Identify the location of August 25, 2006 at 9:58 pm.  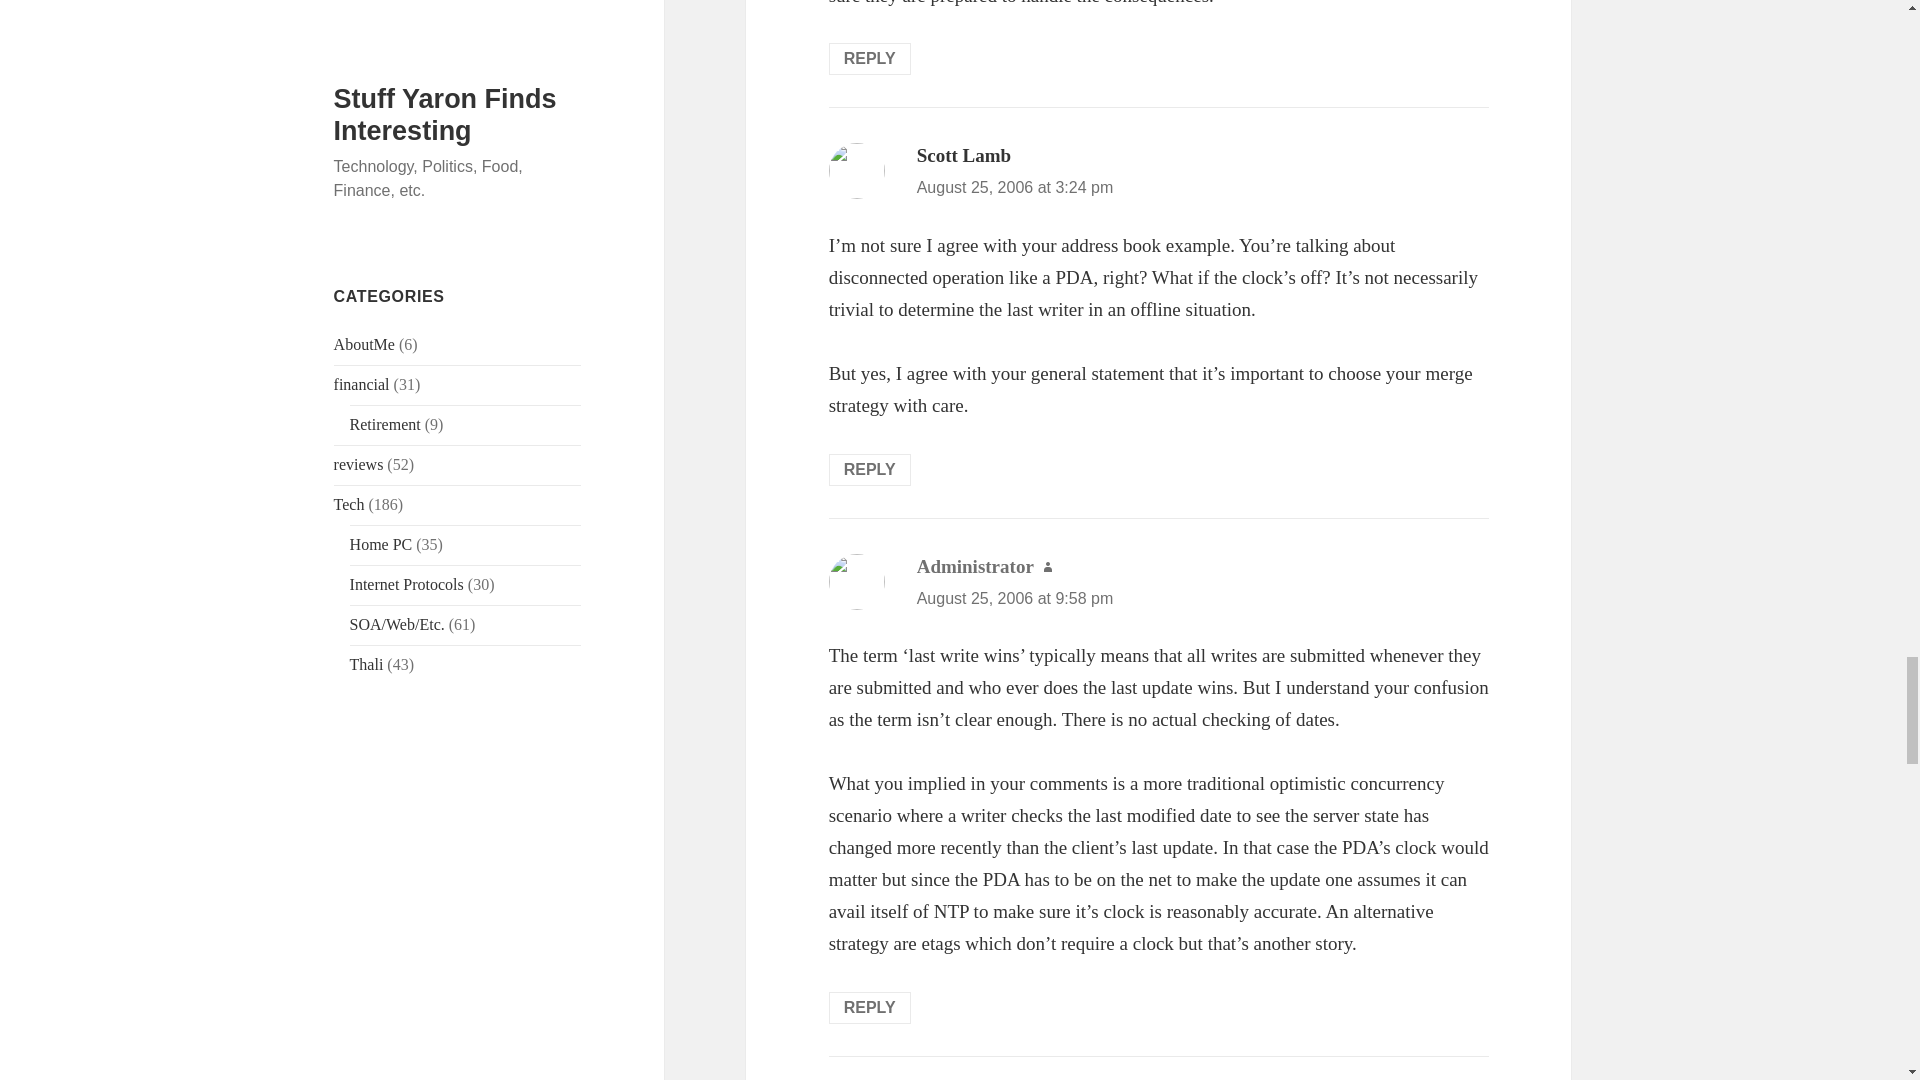
(1015, 598).